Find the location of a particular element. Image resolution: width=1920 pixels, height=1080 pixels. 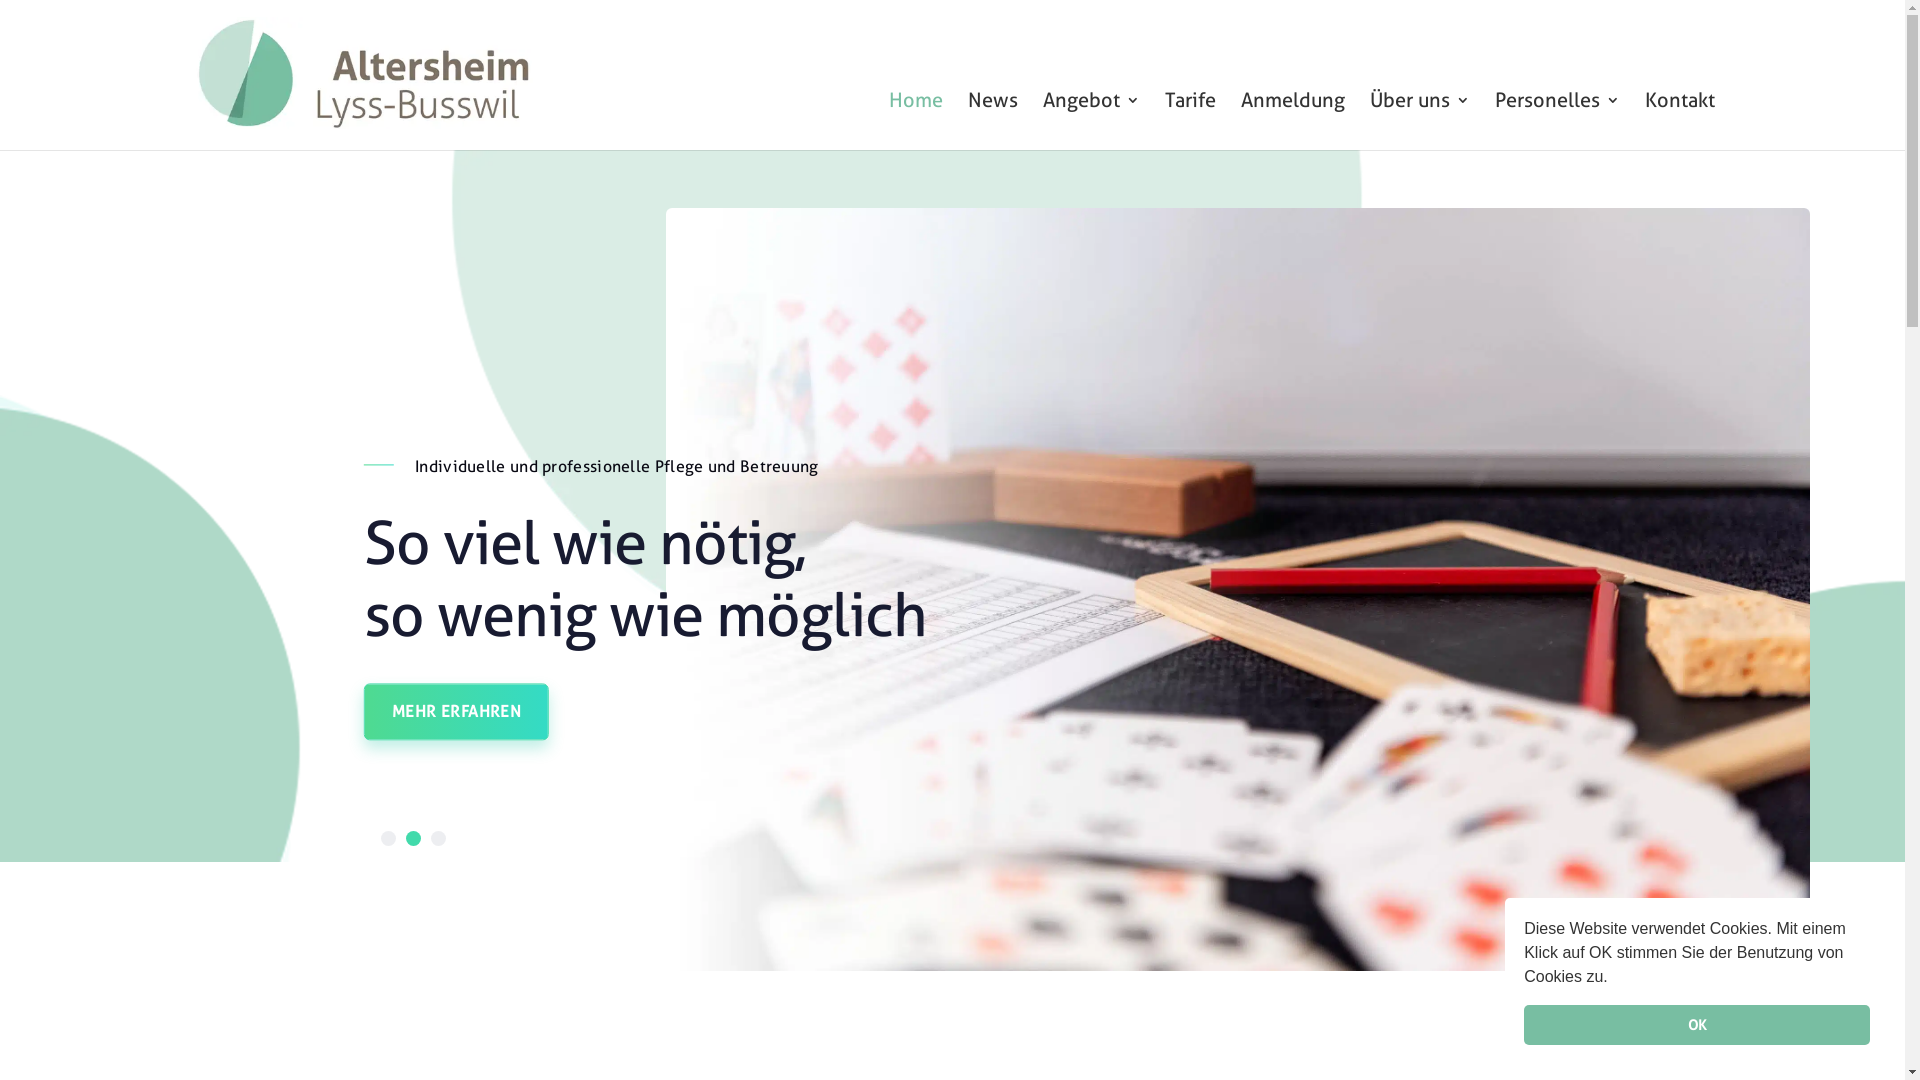

MEHR ERFAHREN is located at coordinates (456, 712).